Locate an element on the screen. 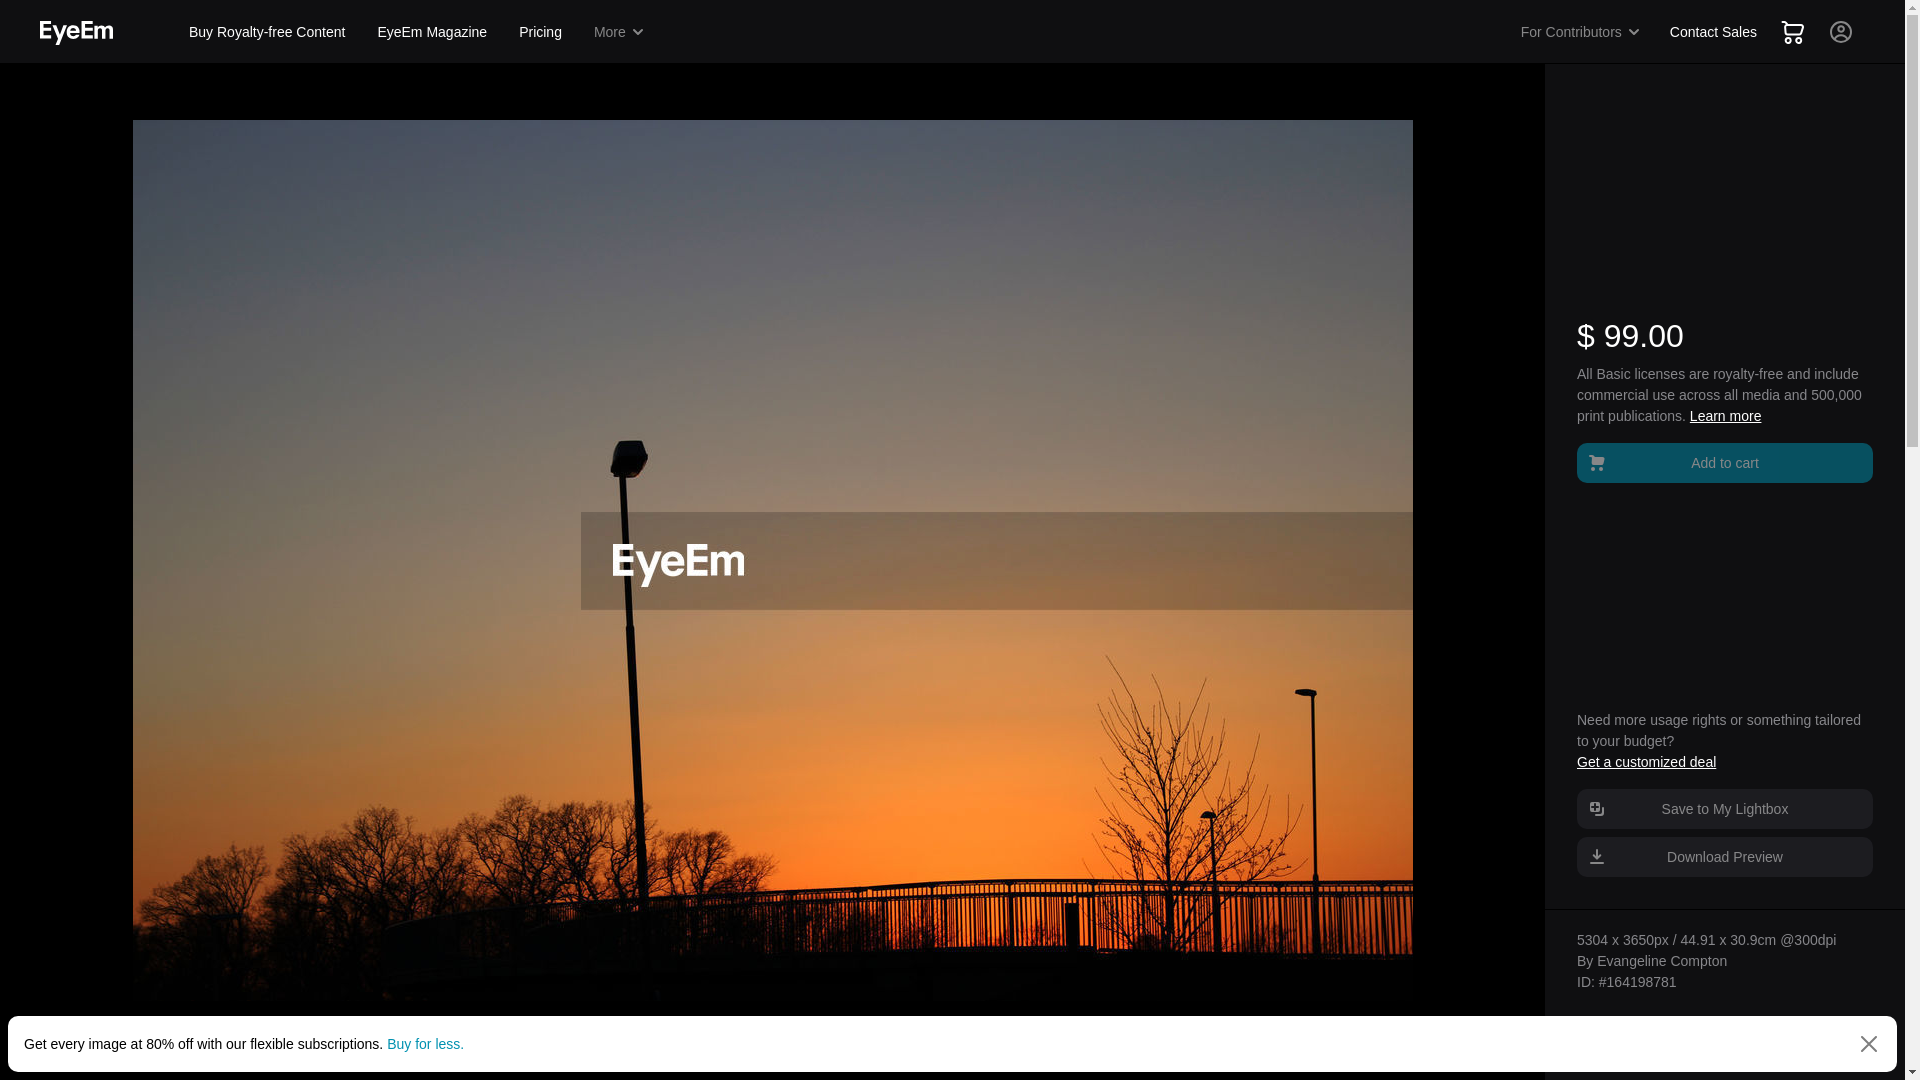 The width and height of the screenshot is (1920, 1080). Buy for less. is located at coordinates (426, 1043).